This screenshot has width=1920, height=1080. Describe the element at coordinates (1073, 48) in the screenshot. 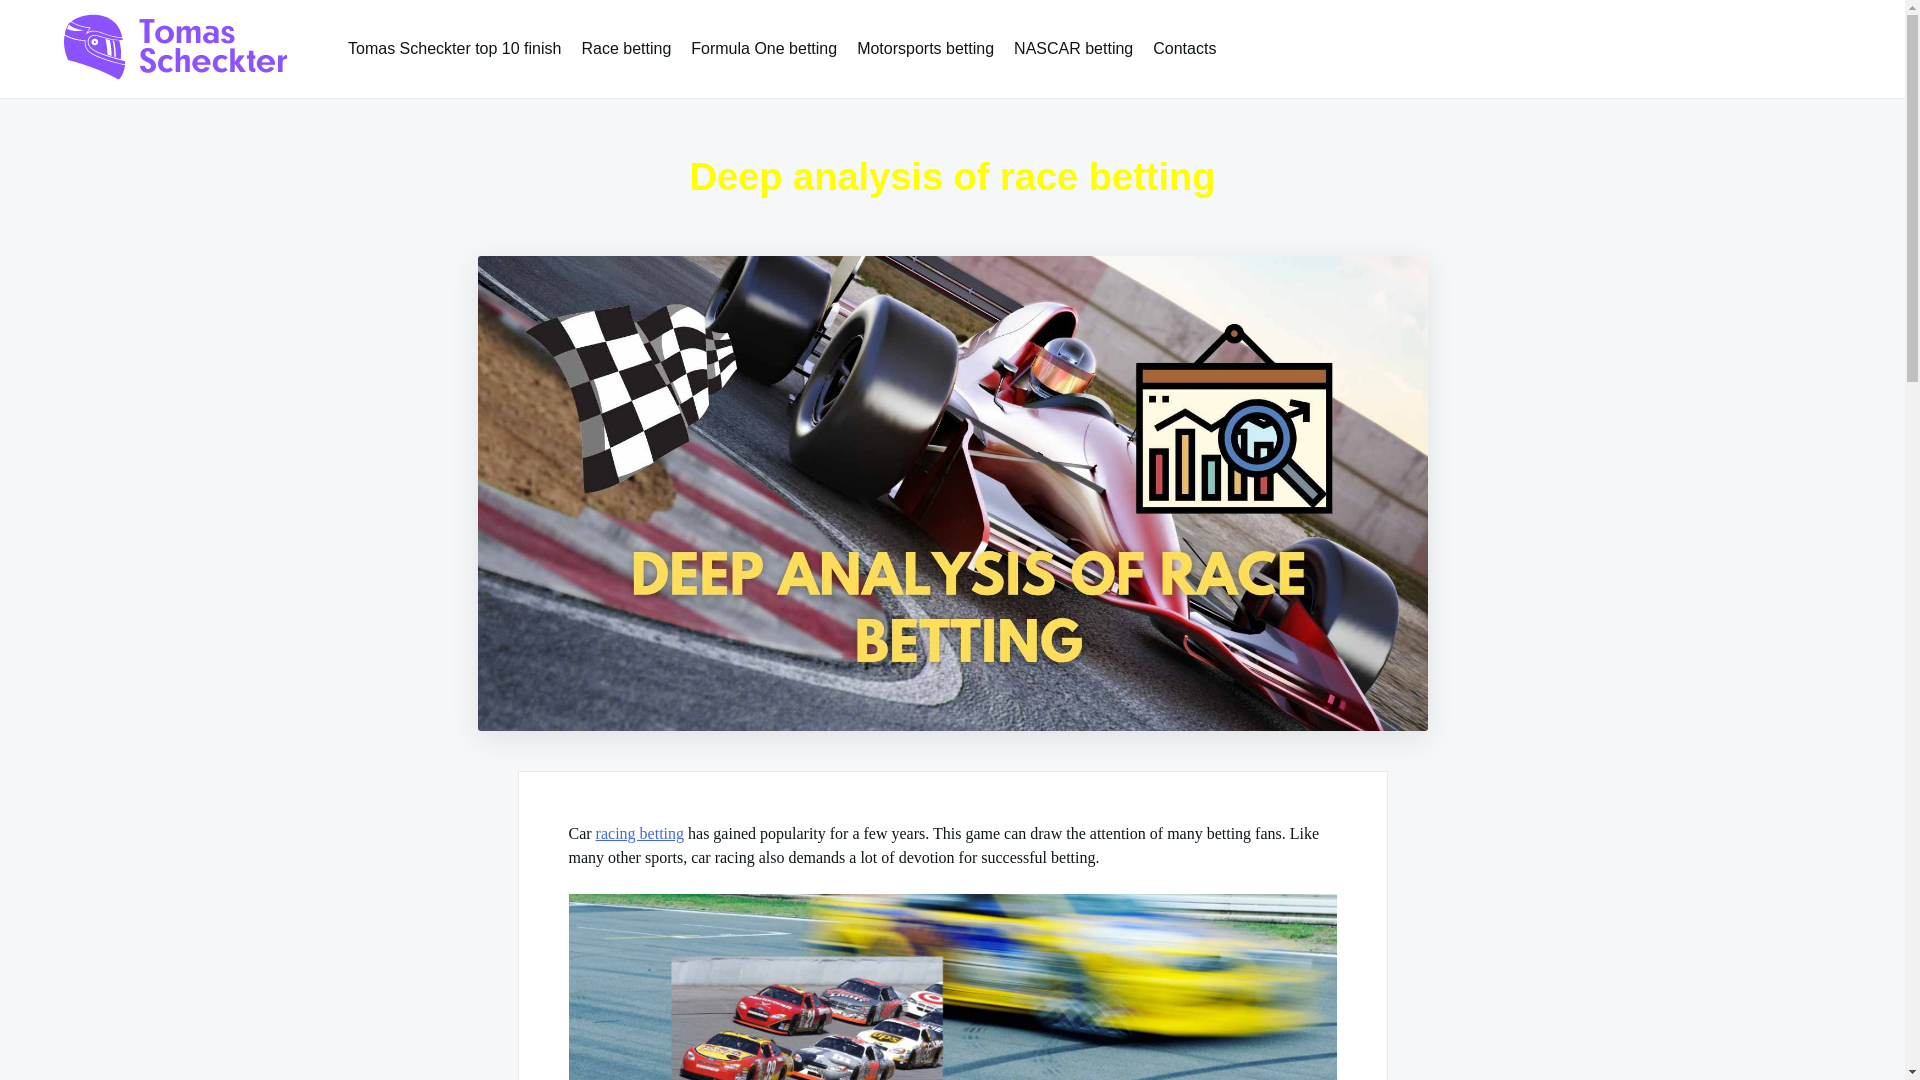

I see `NASCAR betting` at that location.